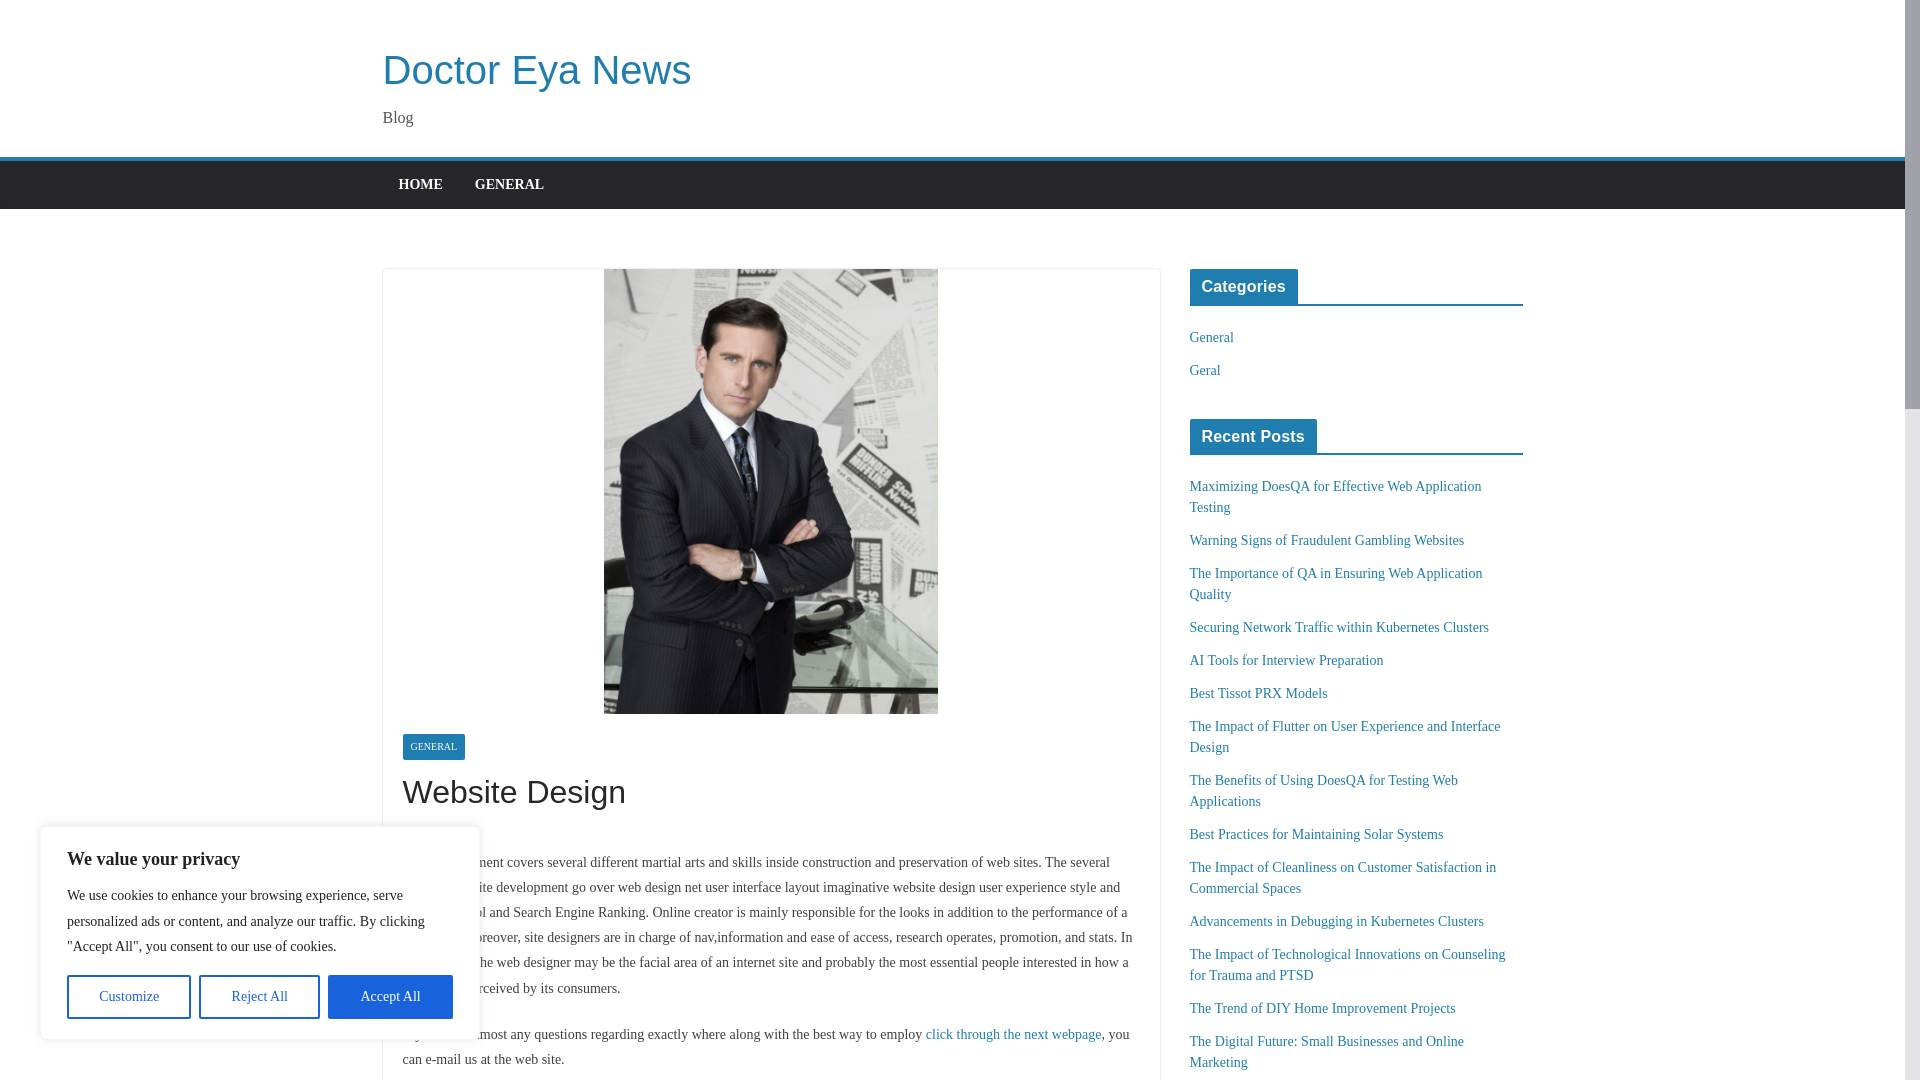 The image size is (1920, 1080). Describe the element at coordinates (1336, 497) in the screenshot. I see `Maximizing DoesQA for Effective Web Application Testing` at that location.